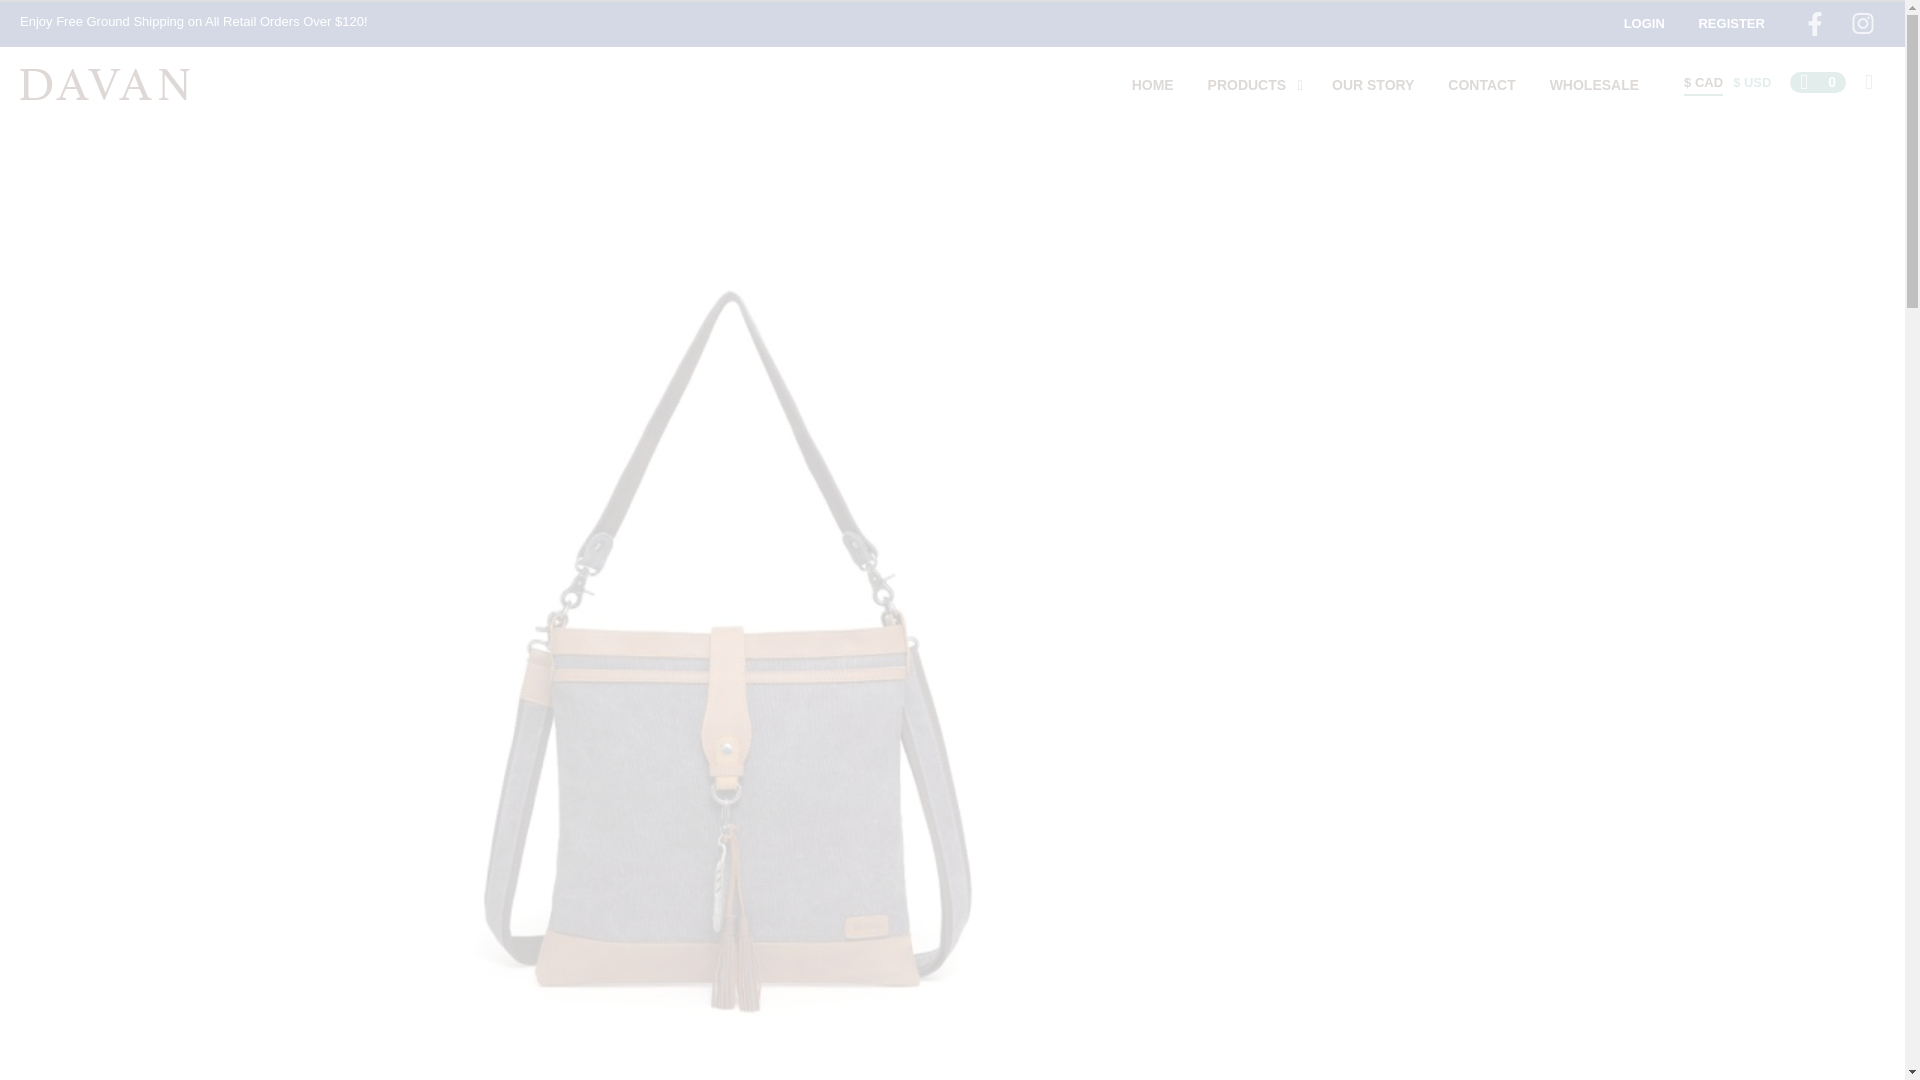 Image resolution: width=1920 pixels, height=1080 pixels. What do you see at coordinates (1152, 85) in the screenshot?
I see `HOME` at bounding box center [1152, 85].